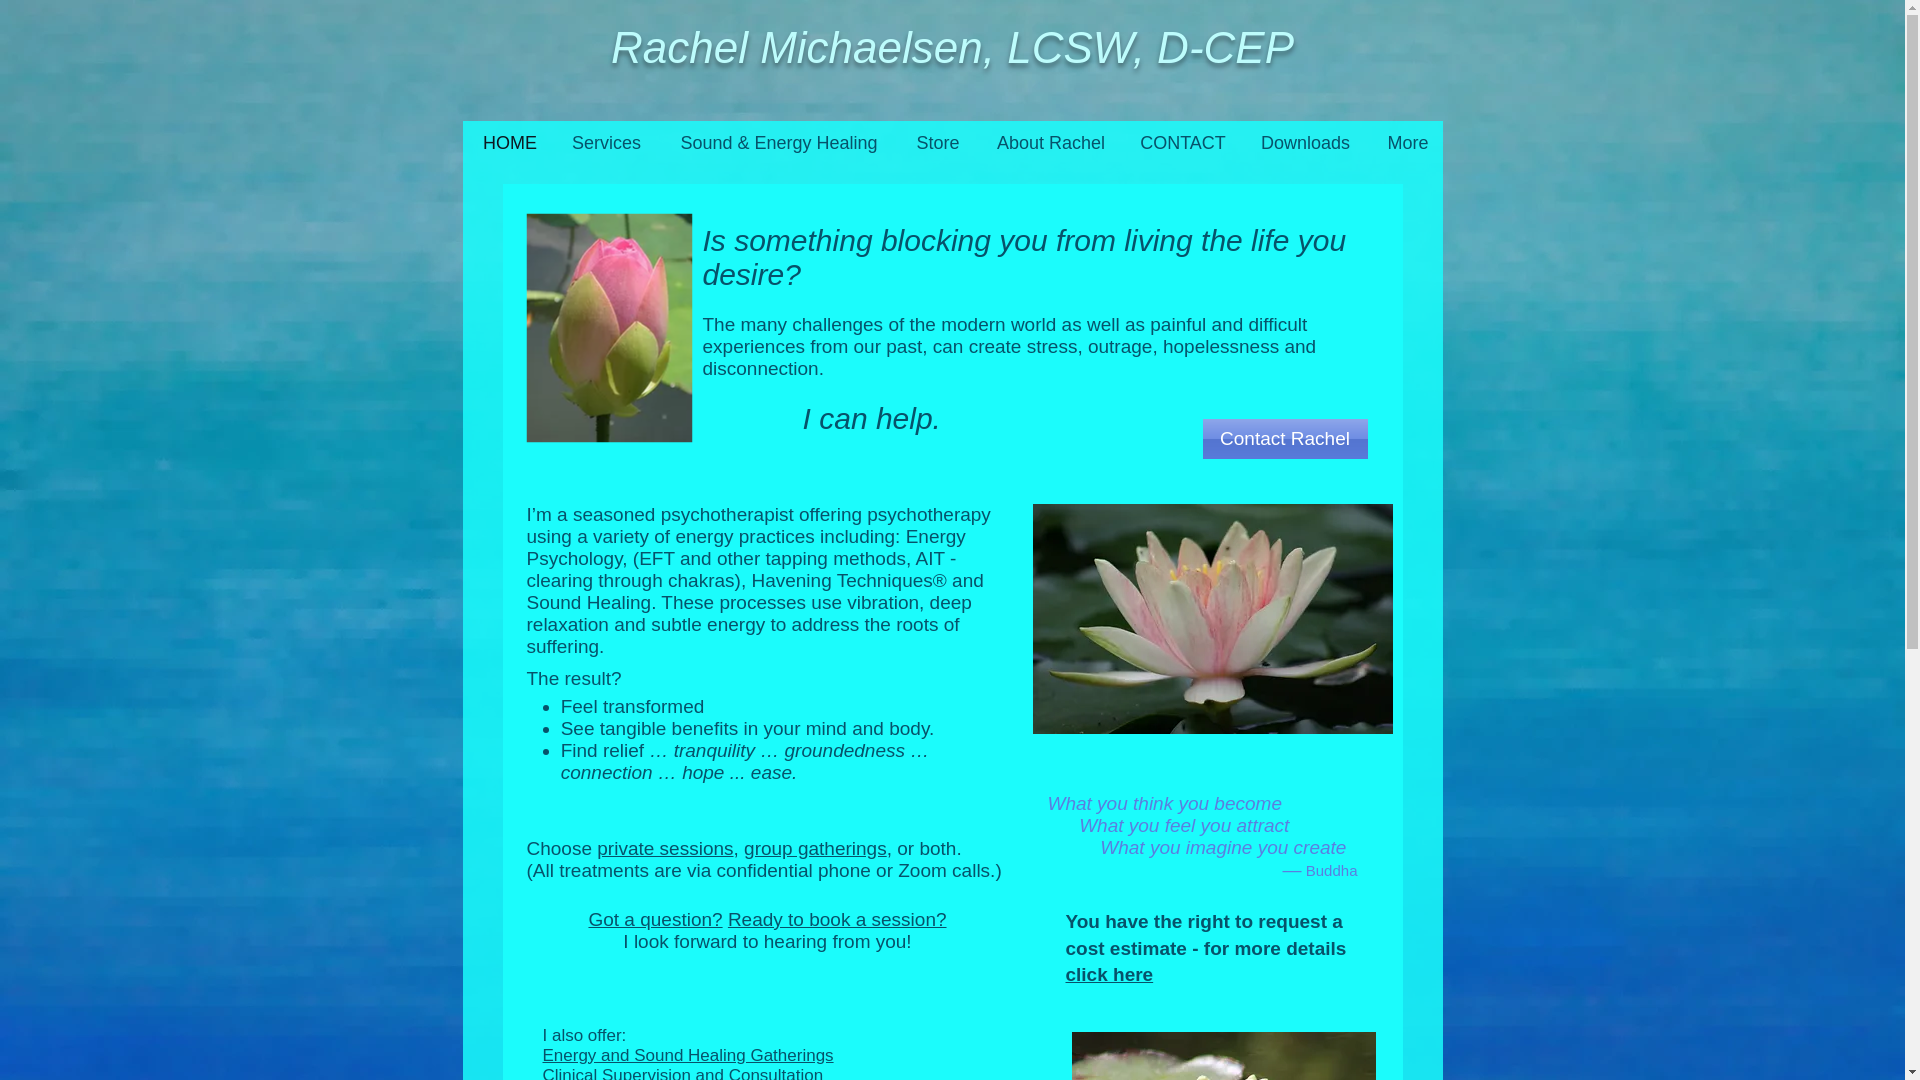  Describe the element at coordinates (665, 848) in the screenshot. I see `private sessions` at that location.